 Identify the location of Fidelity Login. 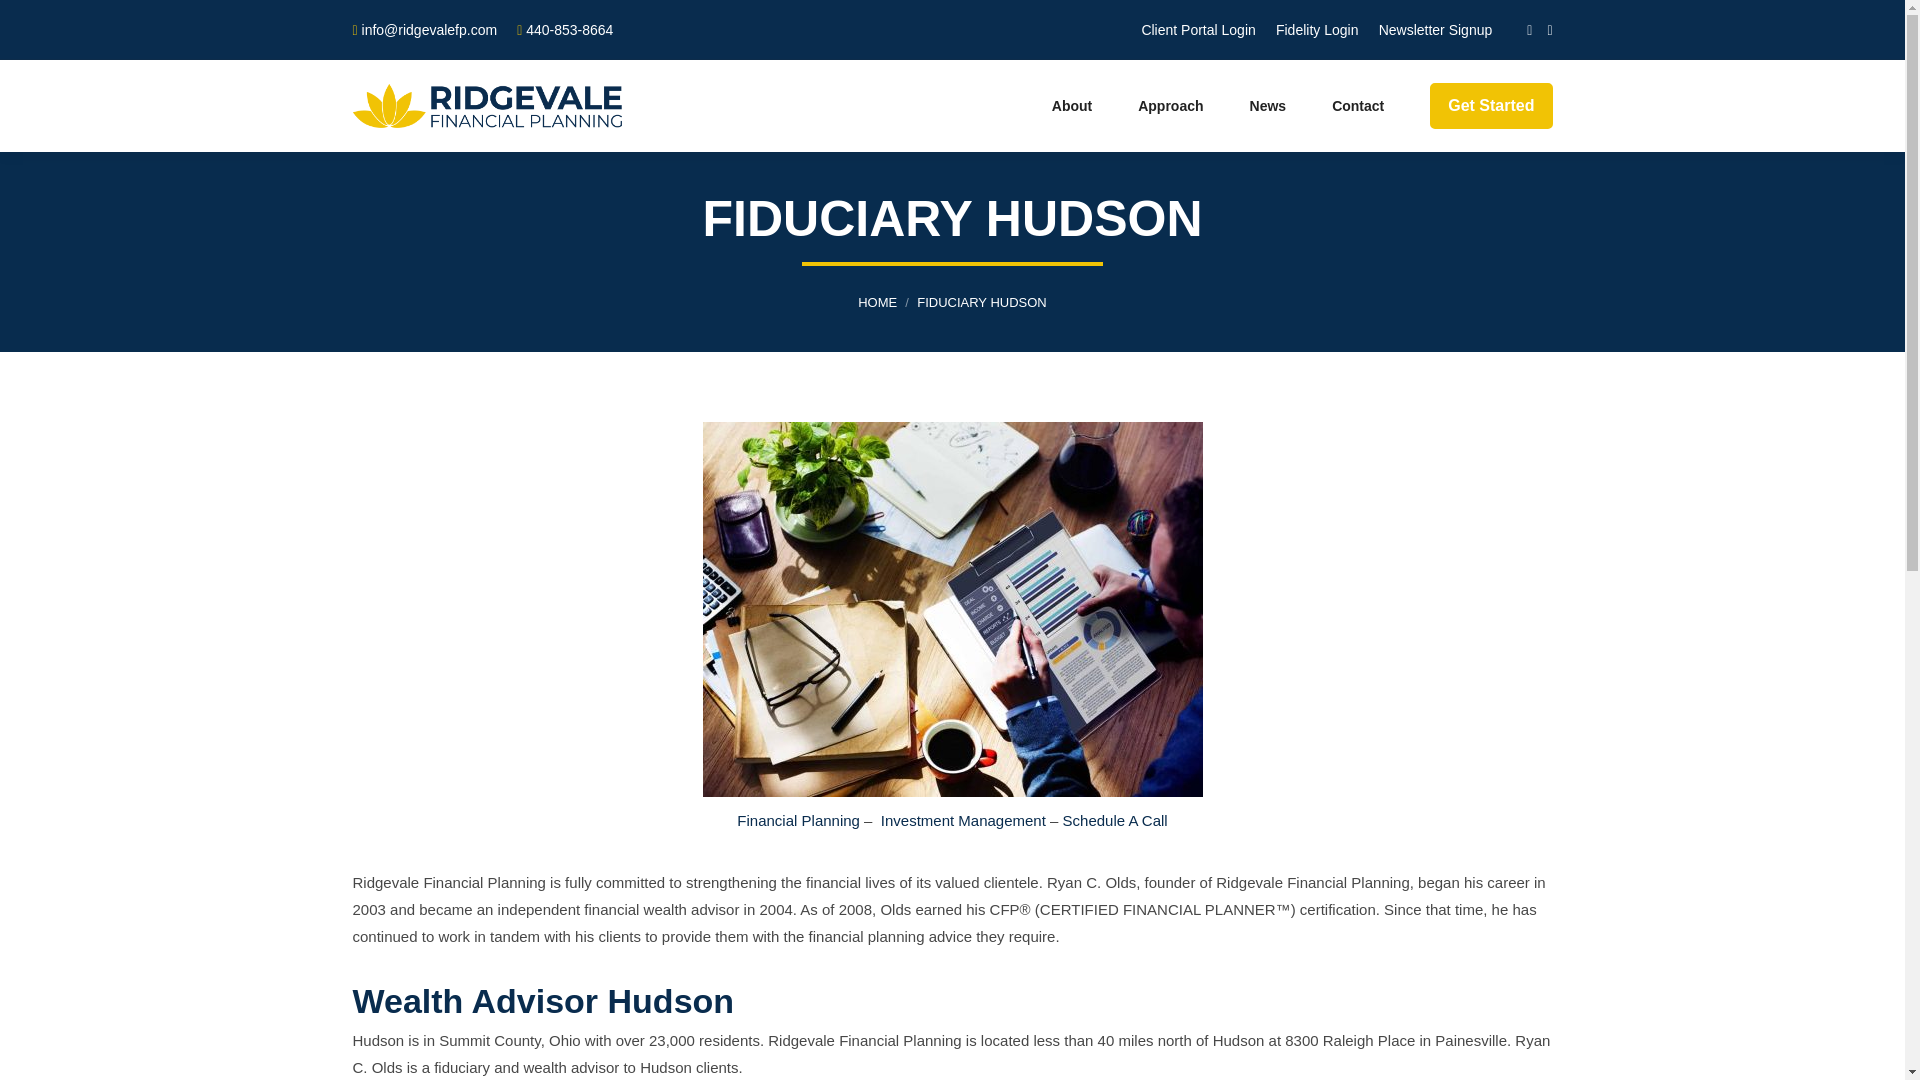
(1318, 30).